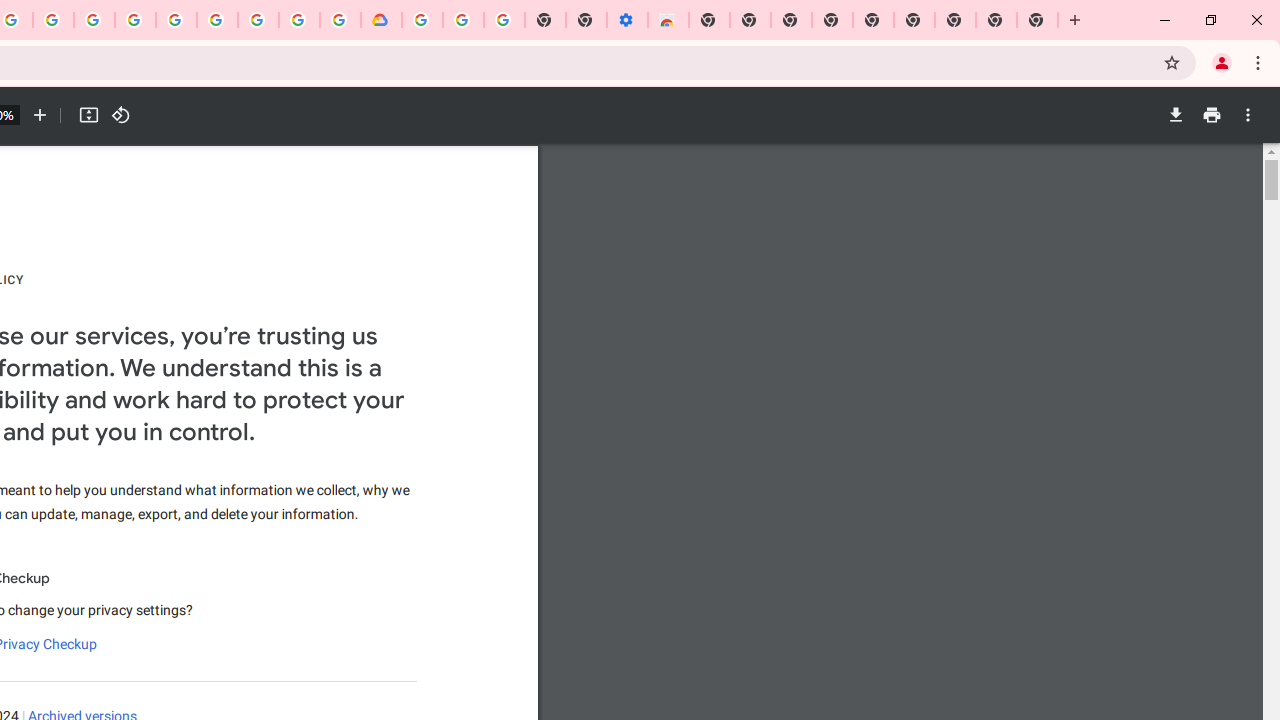 Image resolution: width=1280 pixels, height=720 pixels. What do you see at coordinates (626, 20) in the screenshot?
I see `Settings - Accessibility` at bounding box center [626, 20].